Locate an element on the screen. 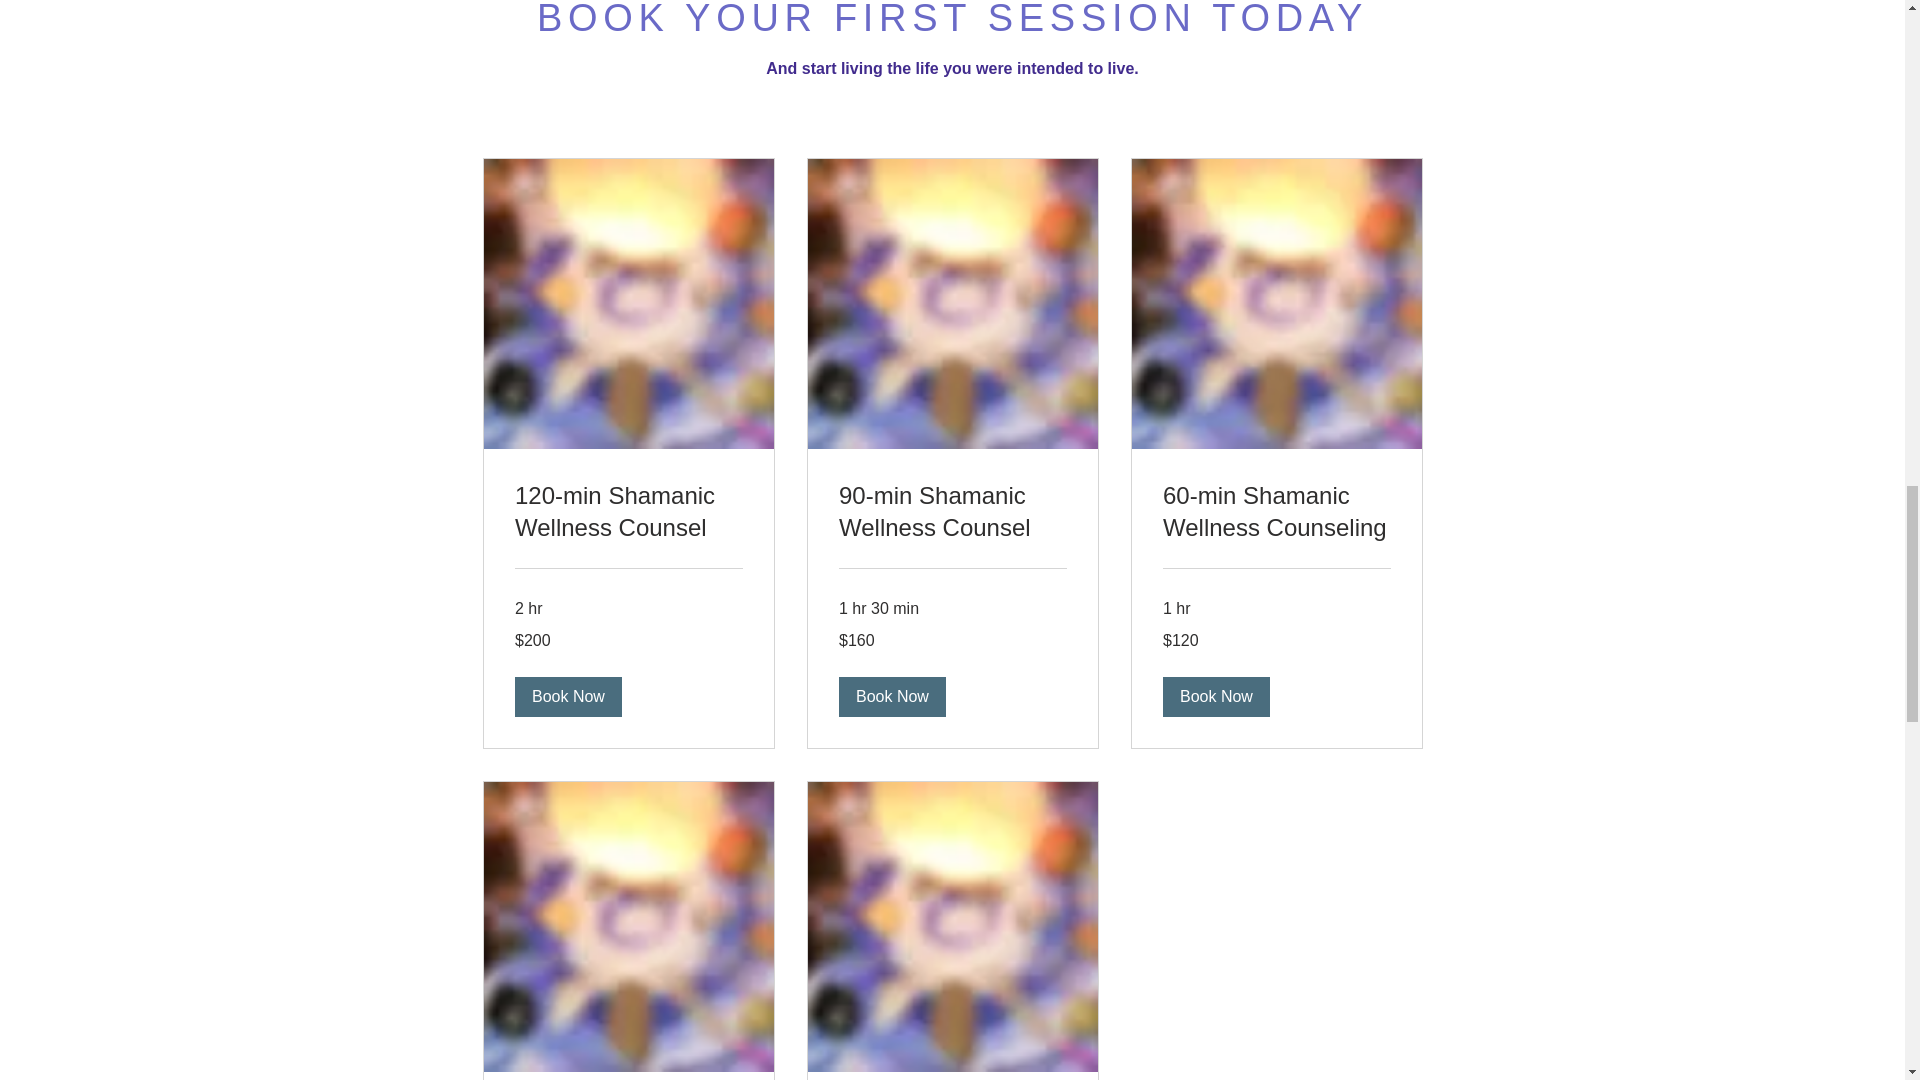 This screenshot has width=1920, height=1080. Book Now is located at coordinates (890, 696).